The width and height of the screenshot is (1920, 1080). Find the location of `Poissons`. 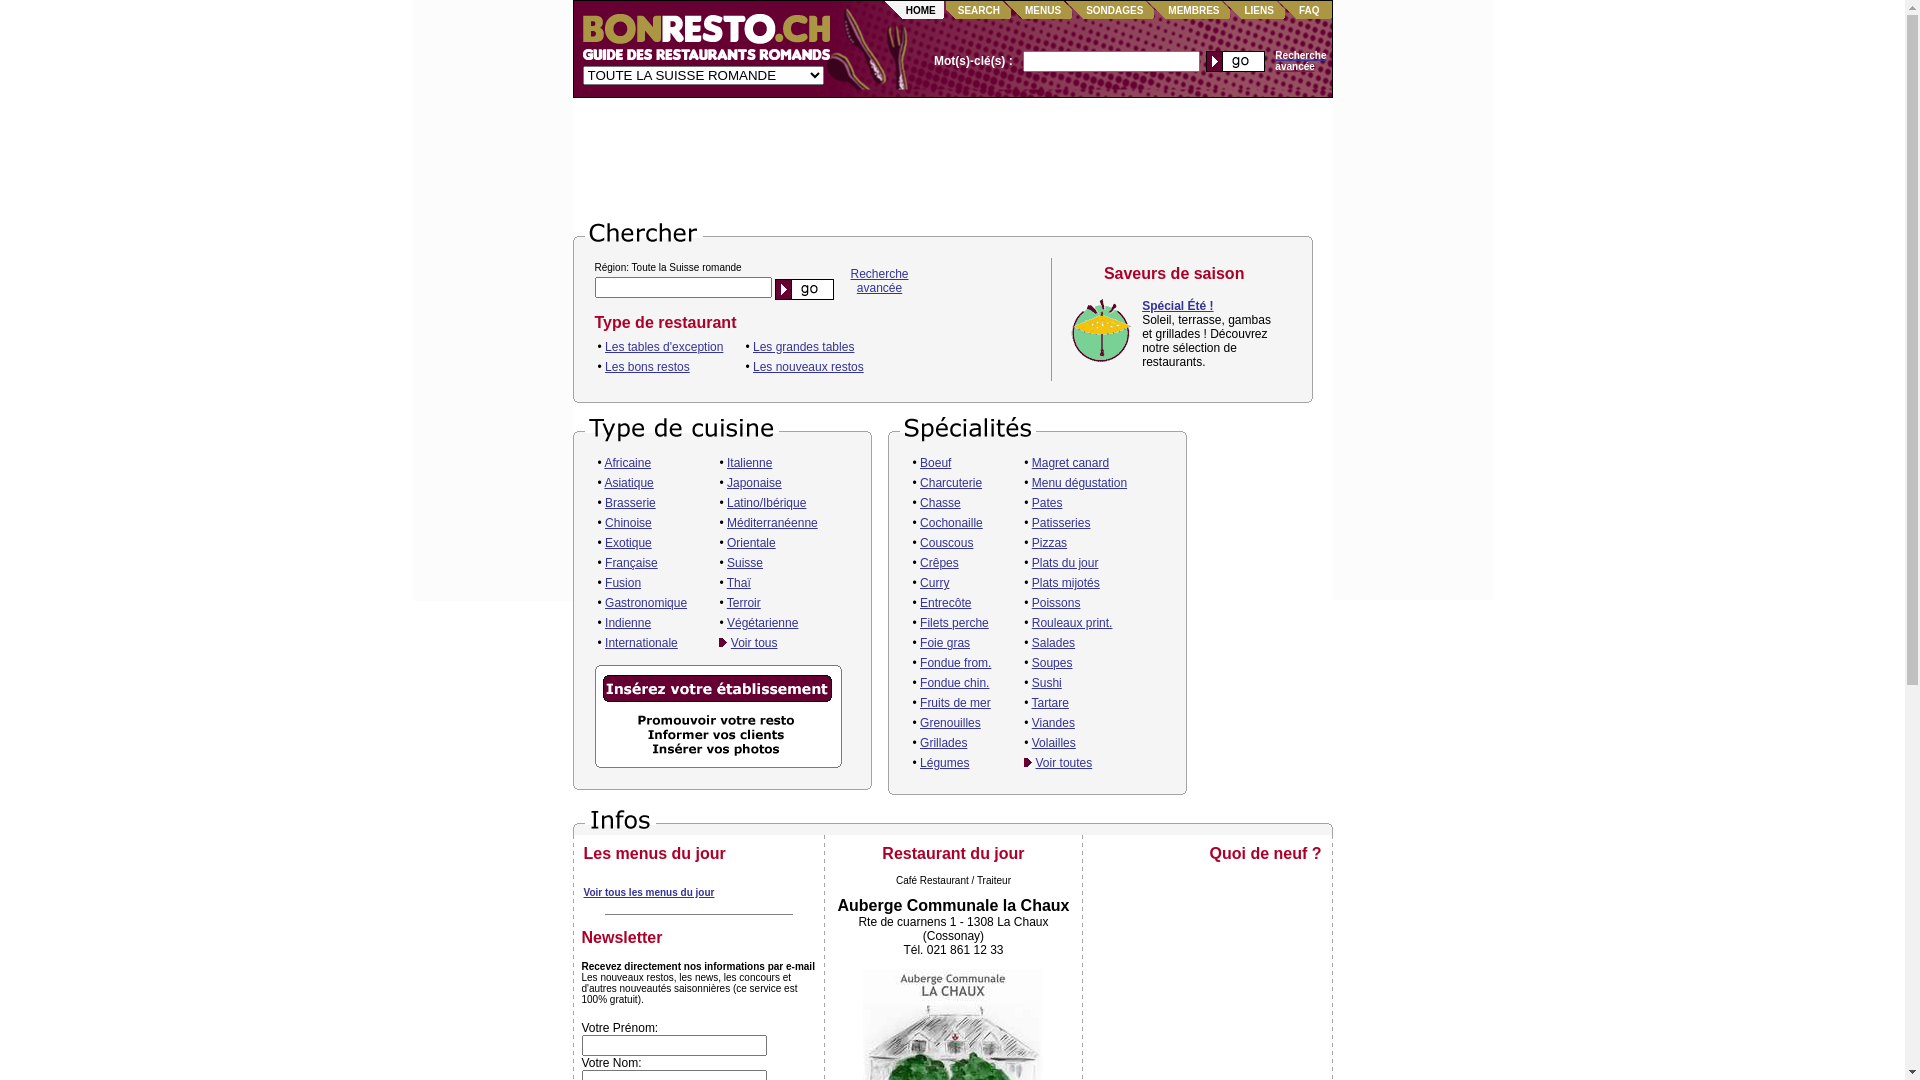

Poissons is located at coordinates (1056, 603).